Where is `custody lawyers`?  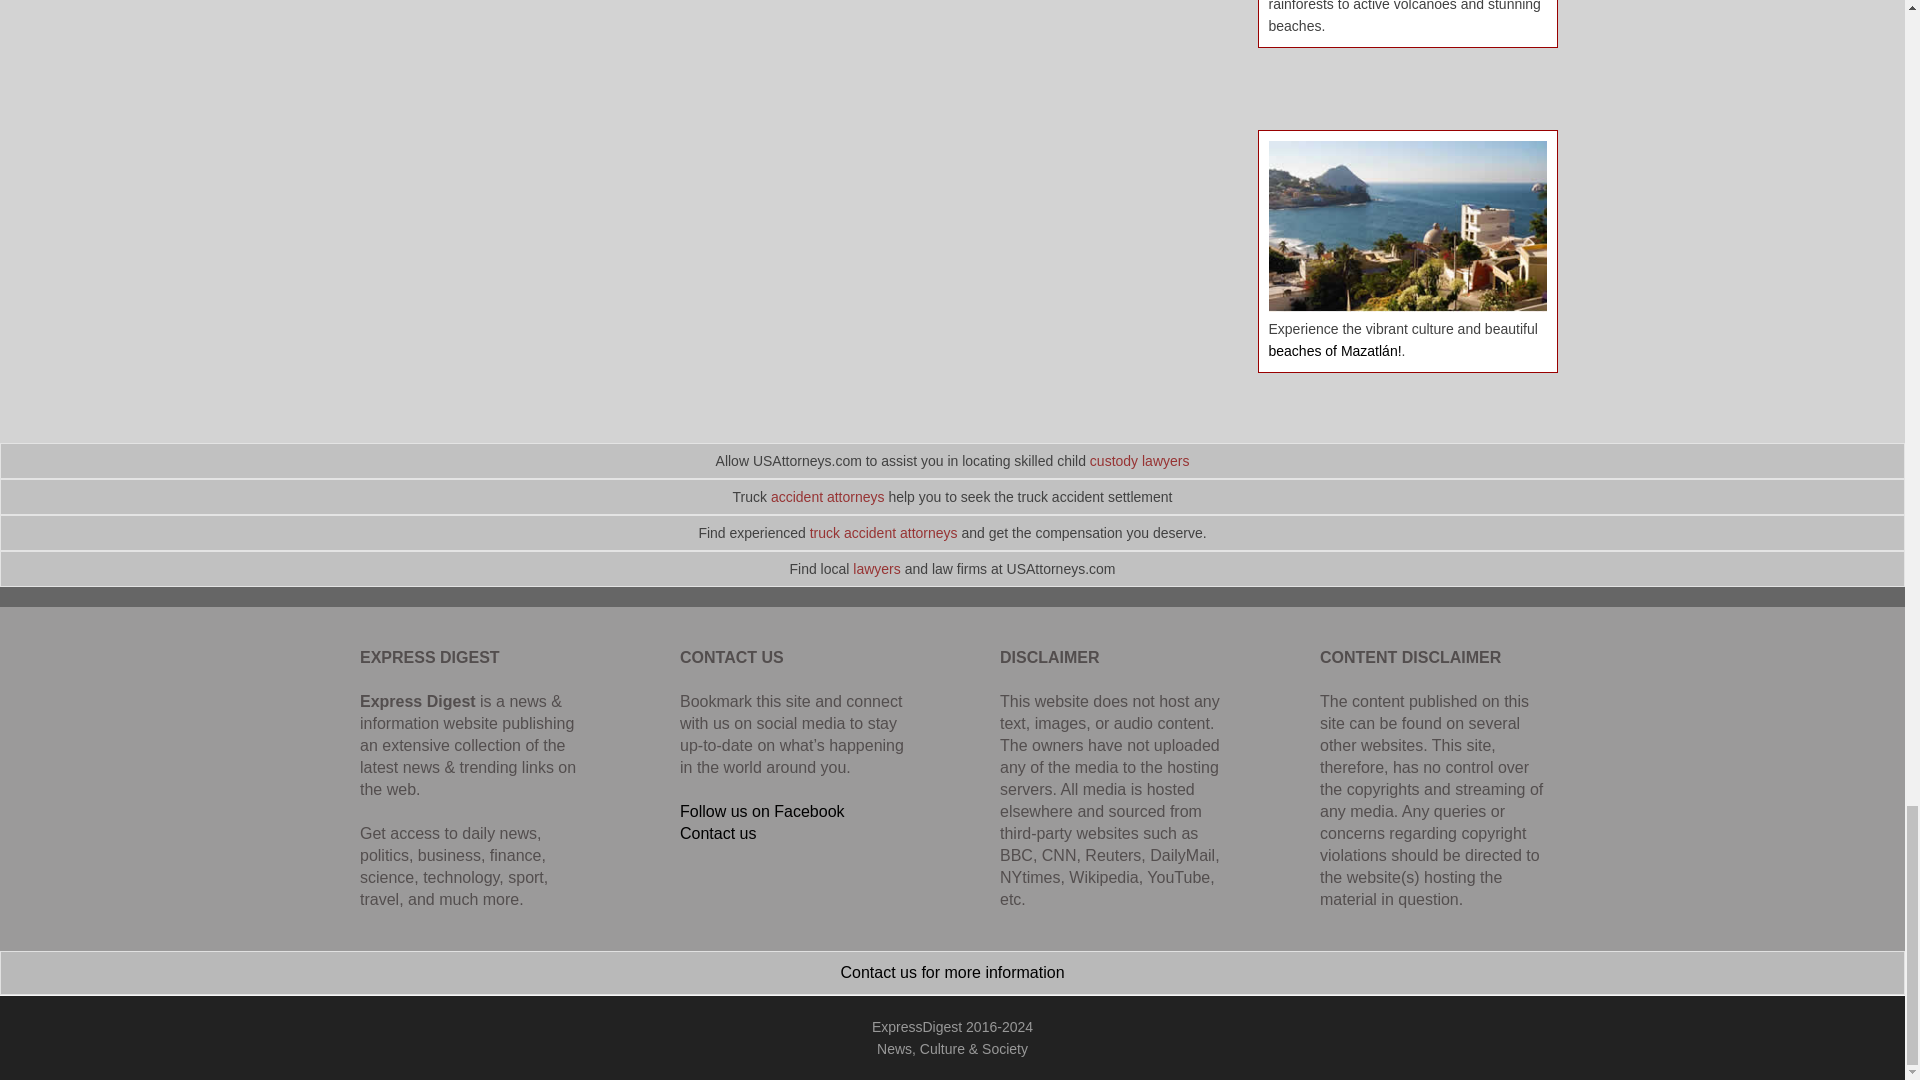
custody lawyers is located at coordinates (1140, 460).